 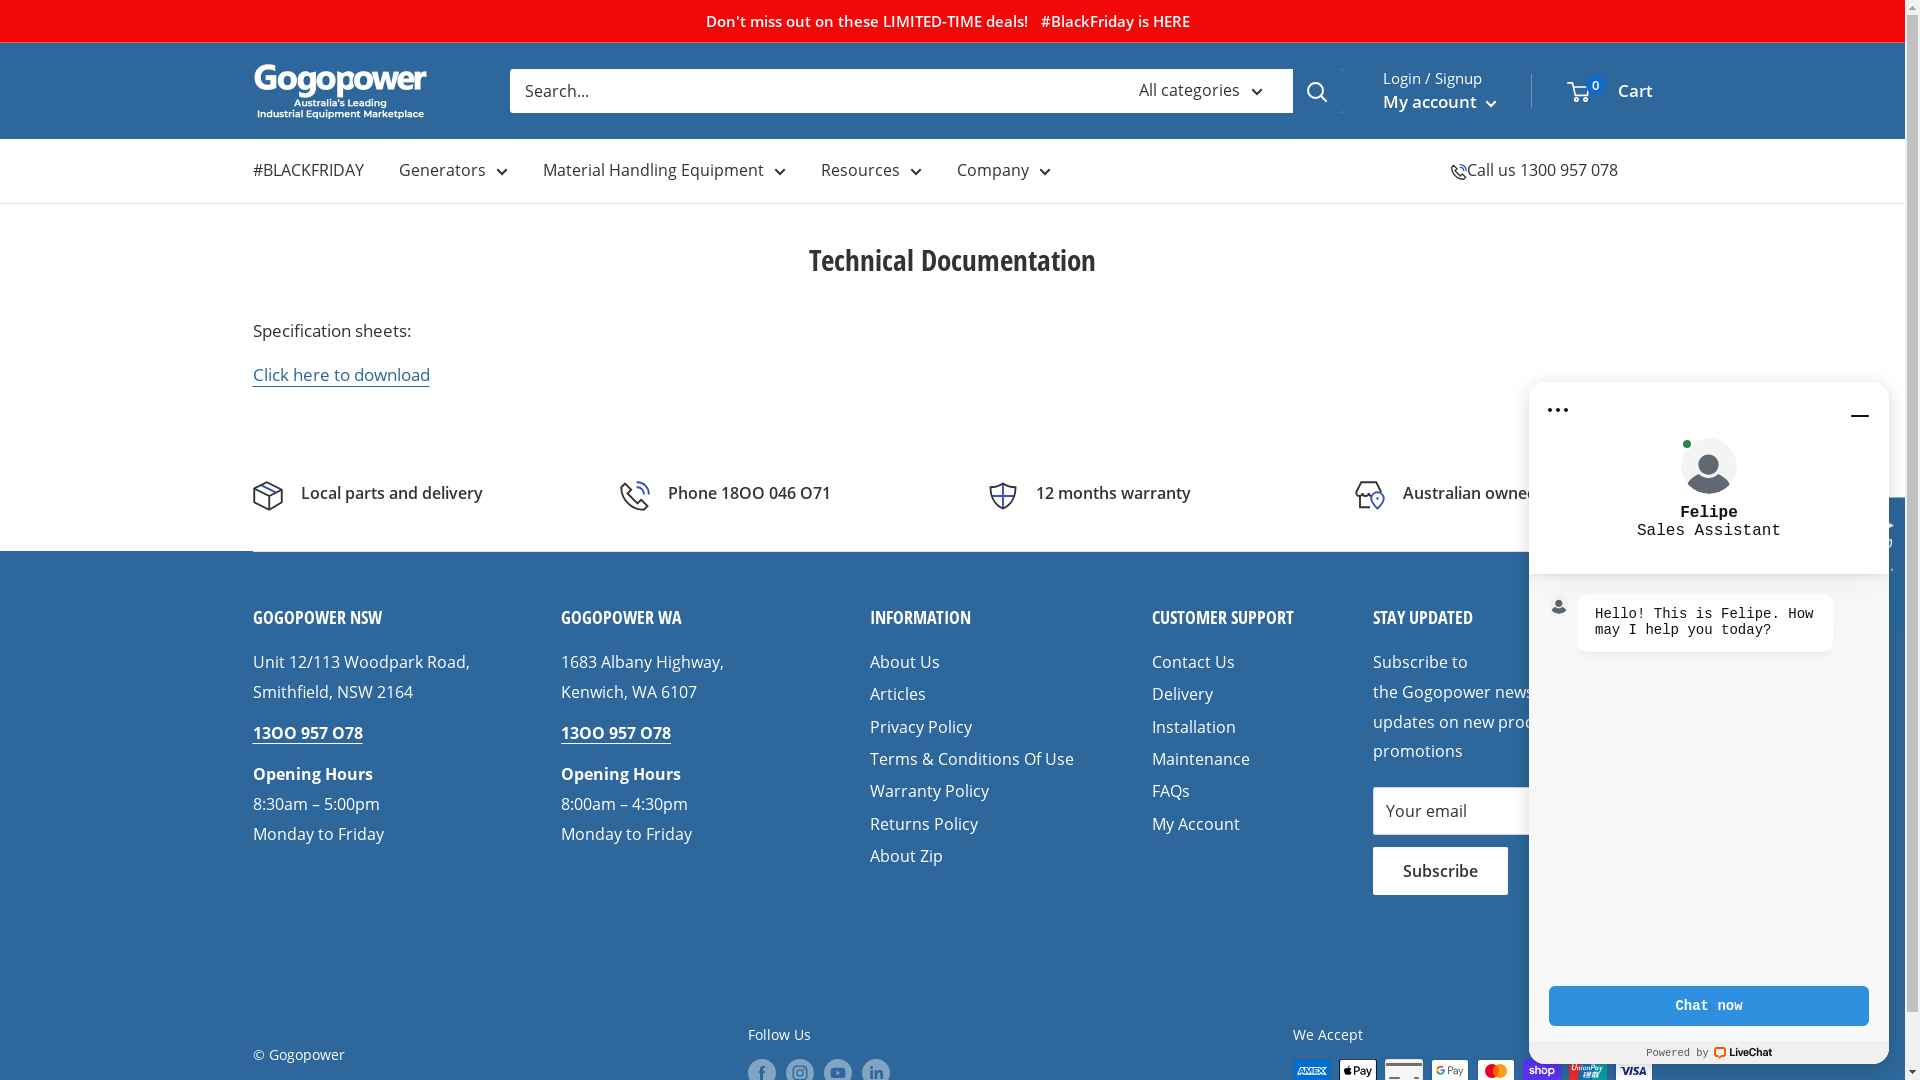 I want to click on Articles, so click(x=976, y=694).